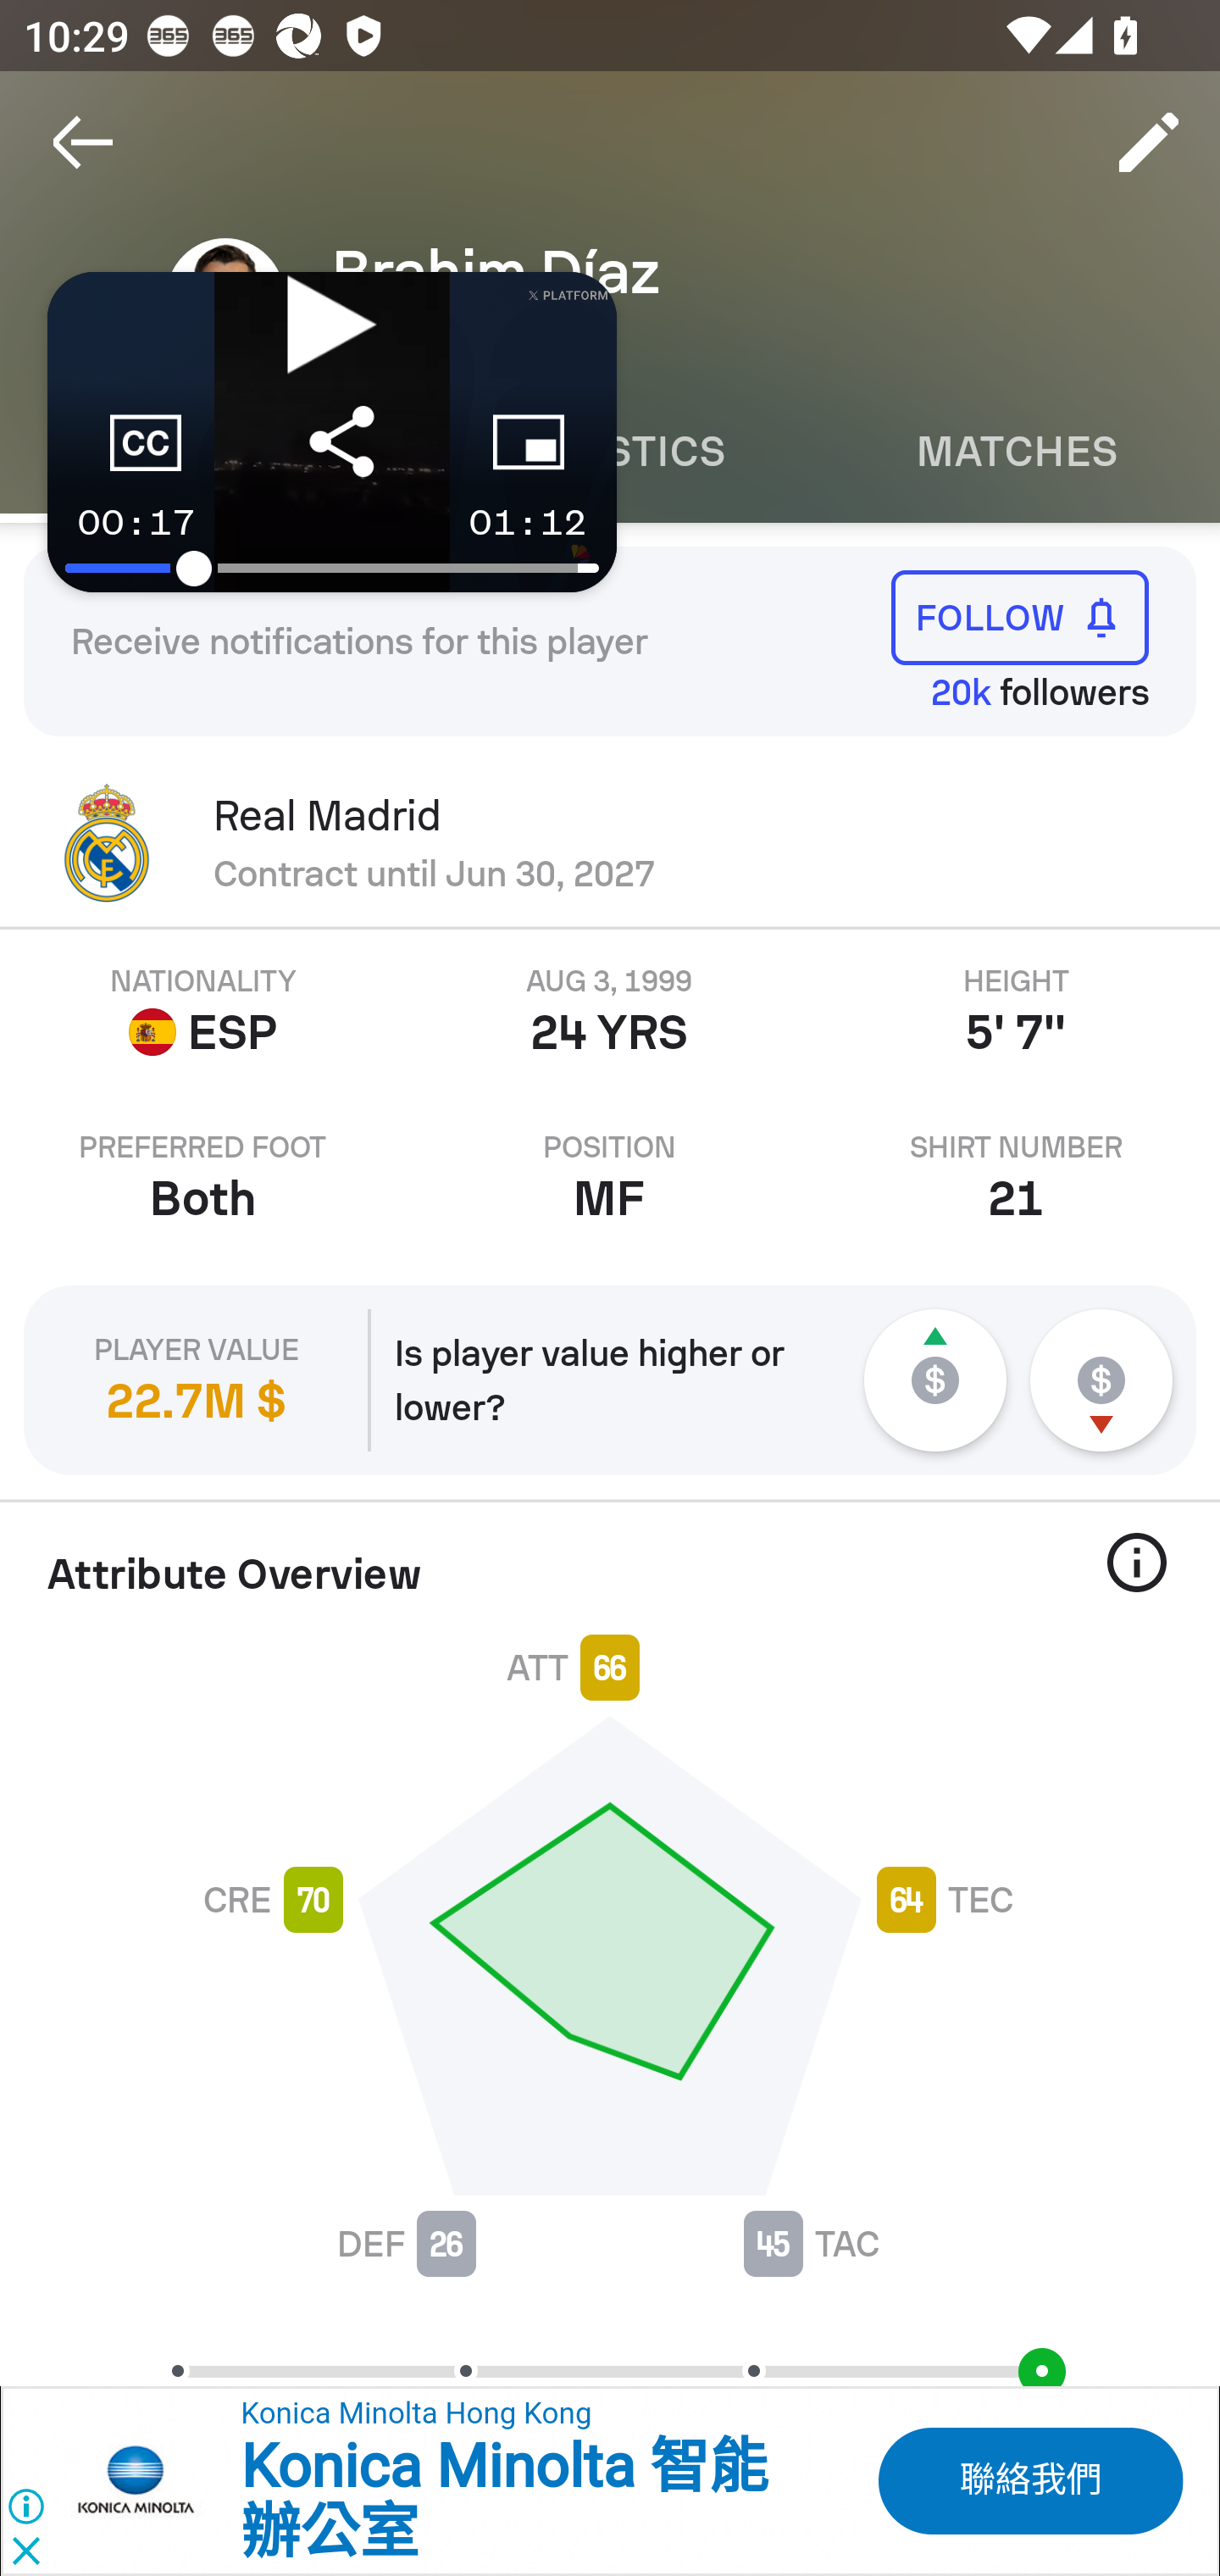  I want to click on POSITION MF, so click(610, 1178).